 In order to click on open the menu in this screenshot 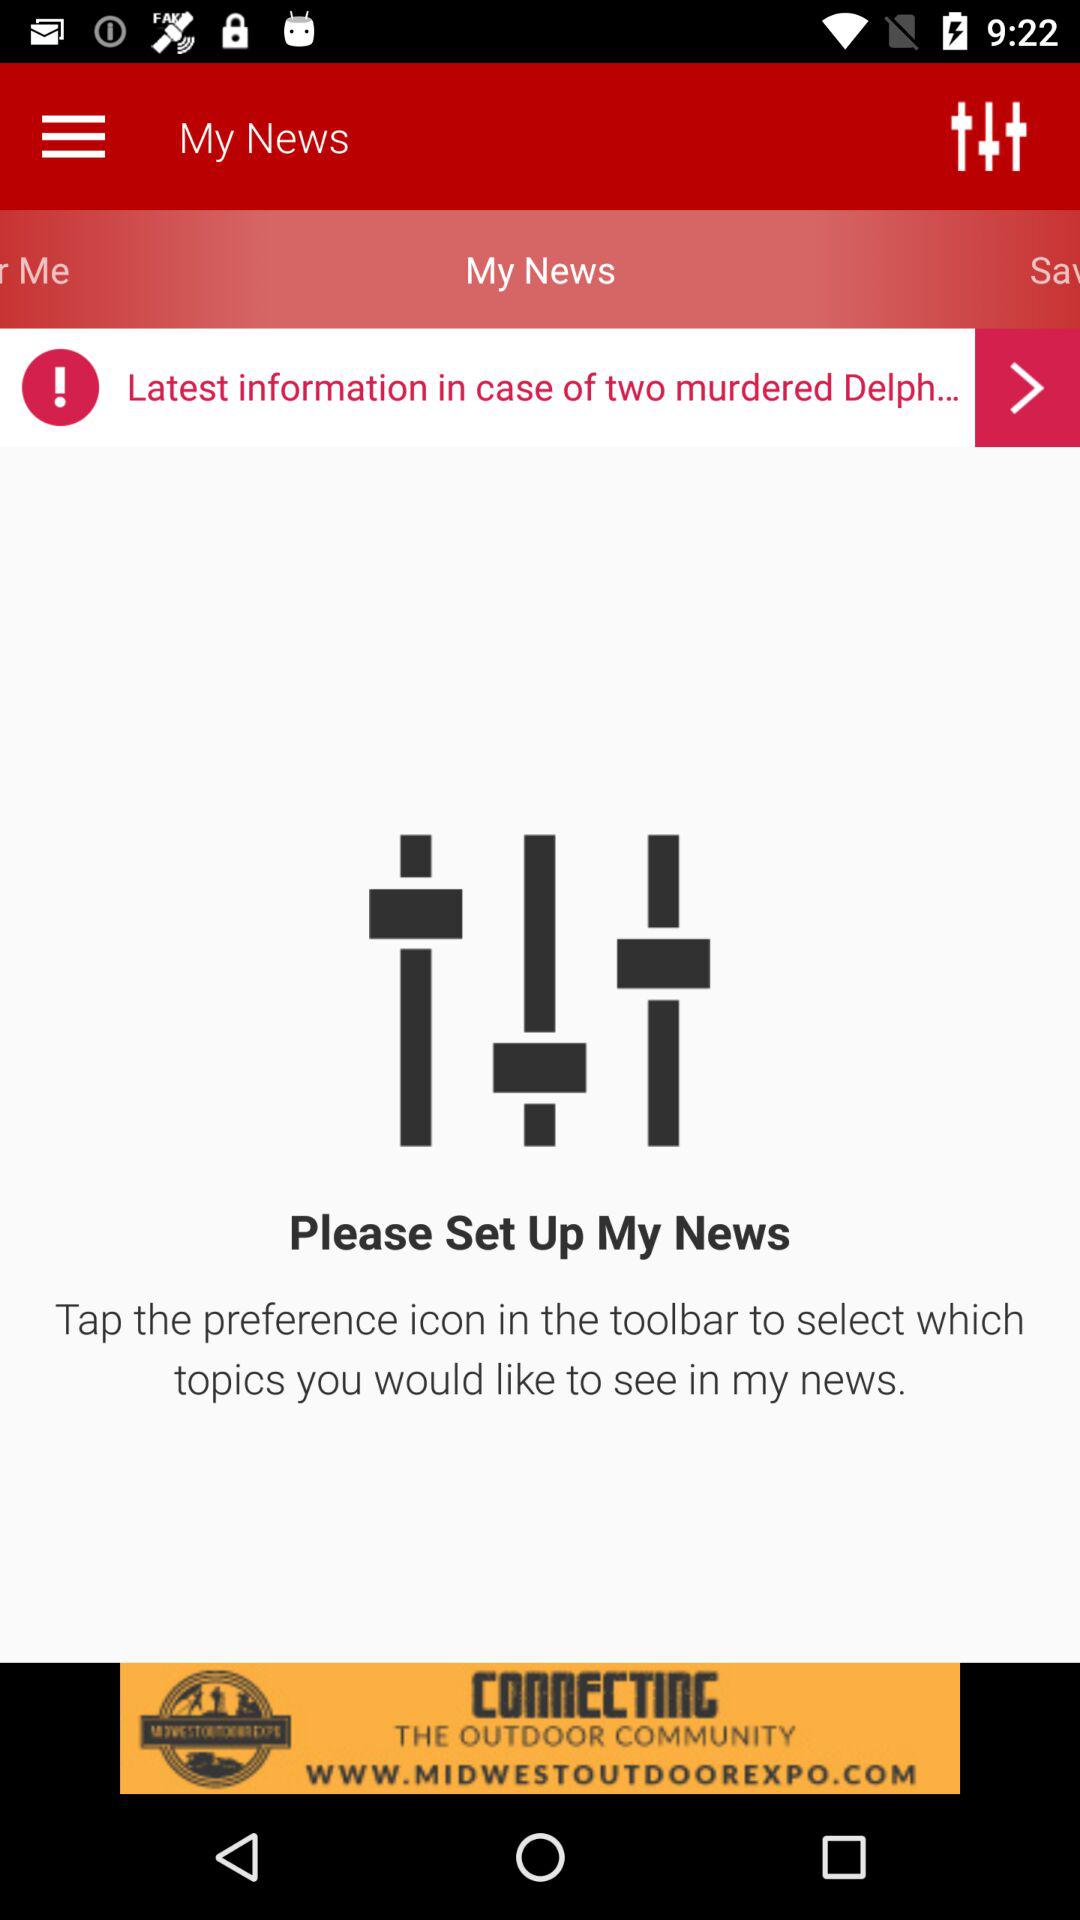, I will do `click(73, 136)`.